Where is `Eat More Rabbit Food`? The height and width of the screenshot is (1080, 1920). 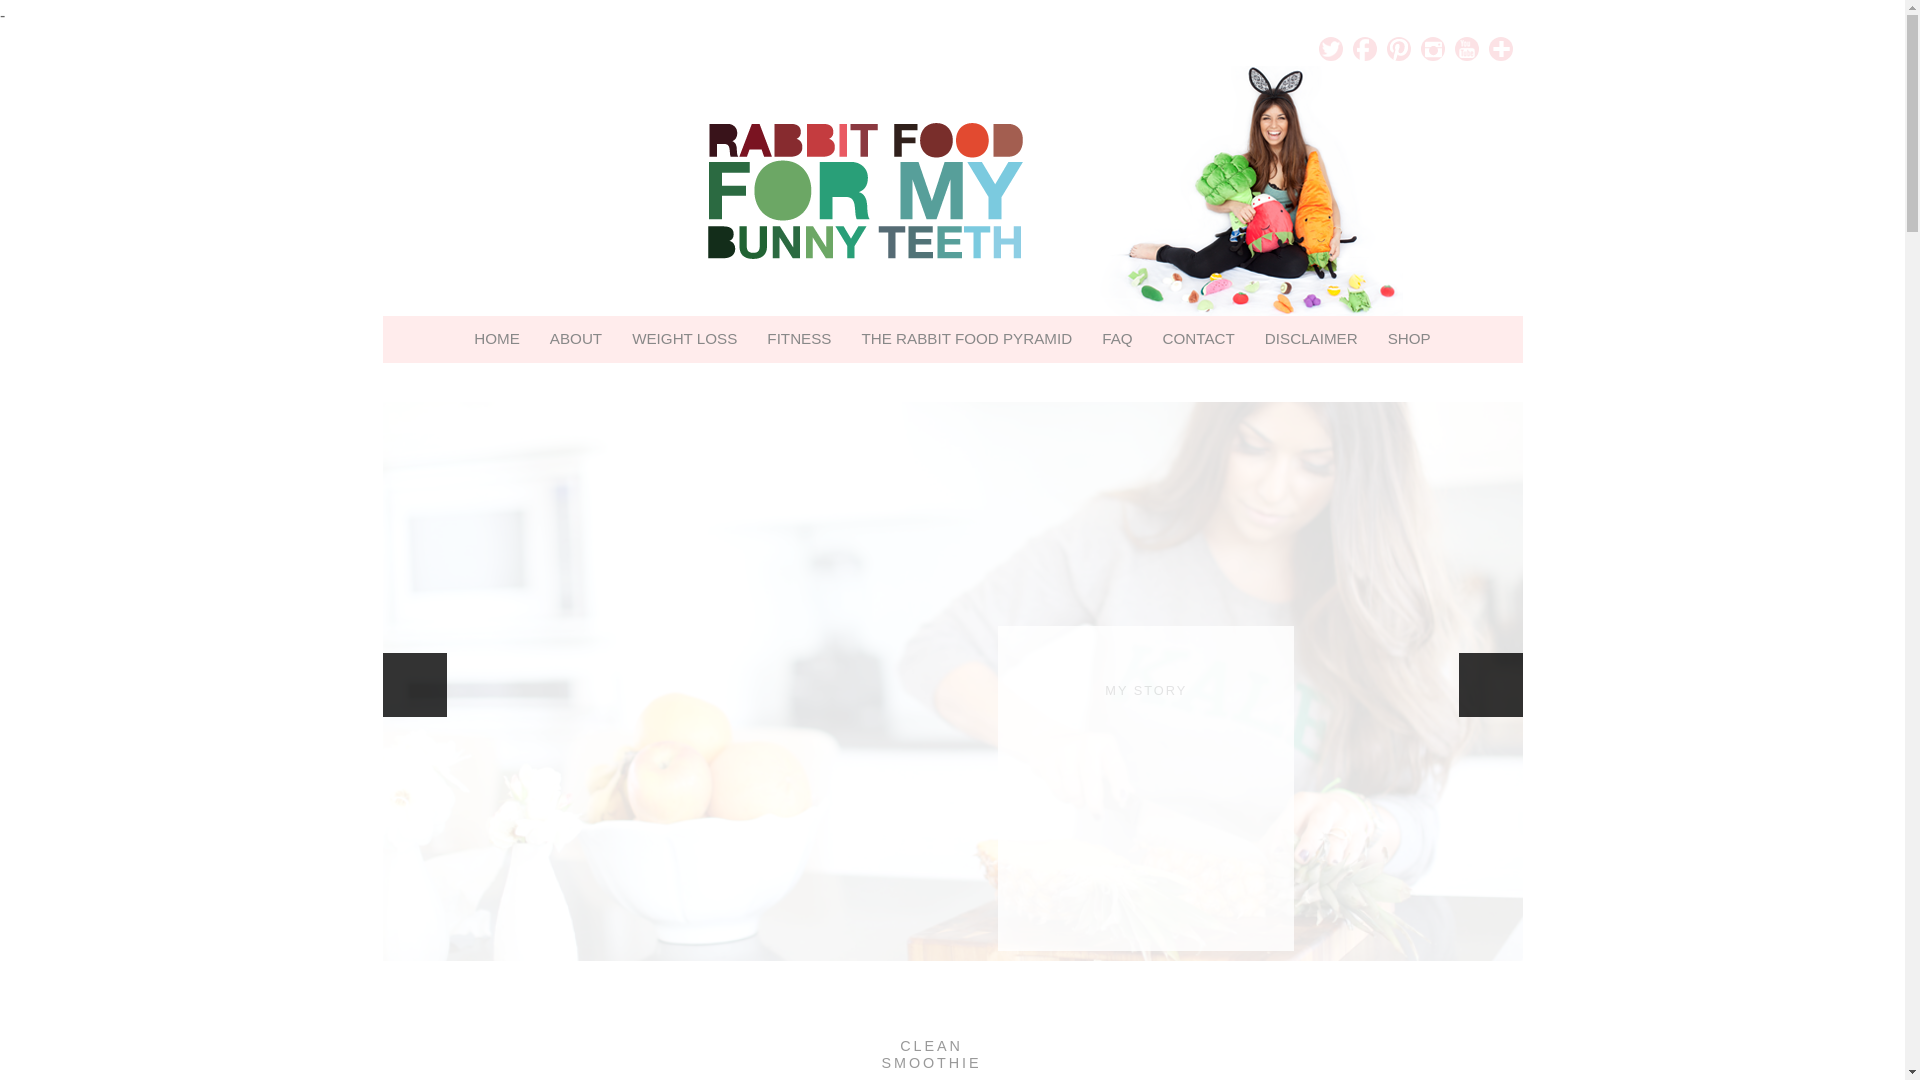 Eat More Rabbit Food is located at coordinates (951, 190).